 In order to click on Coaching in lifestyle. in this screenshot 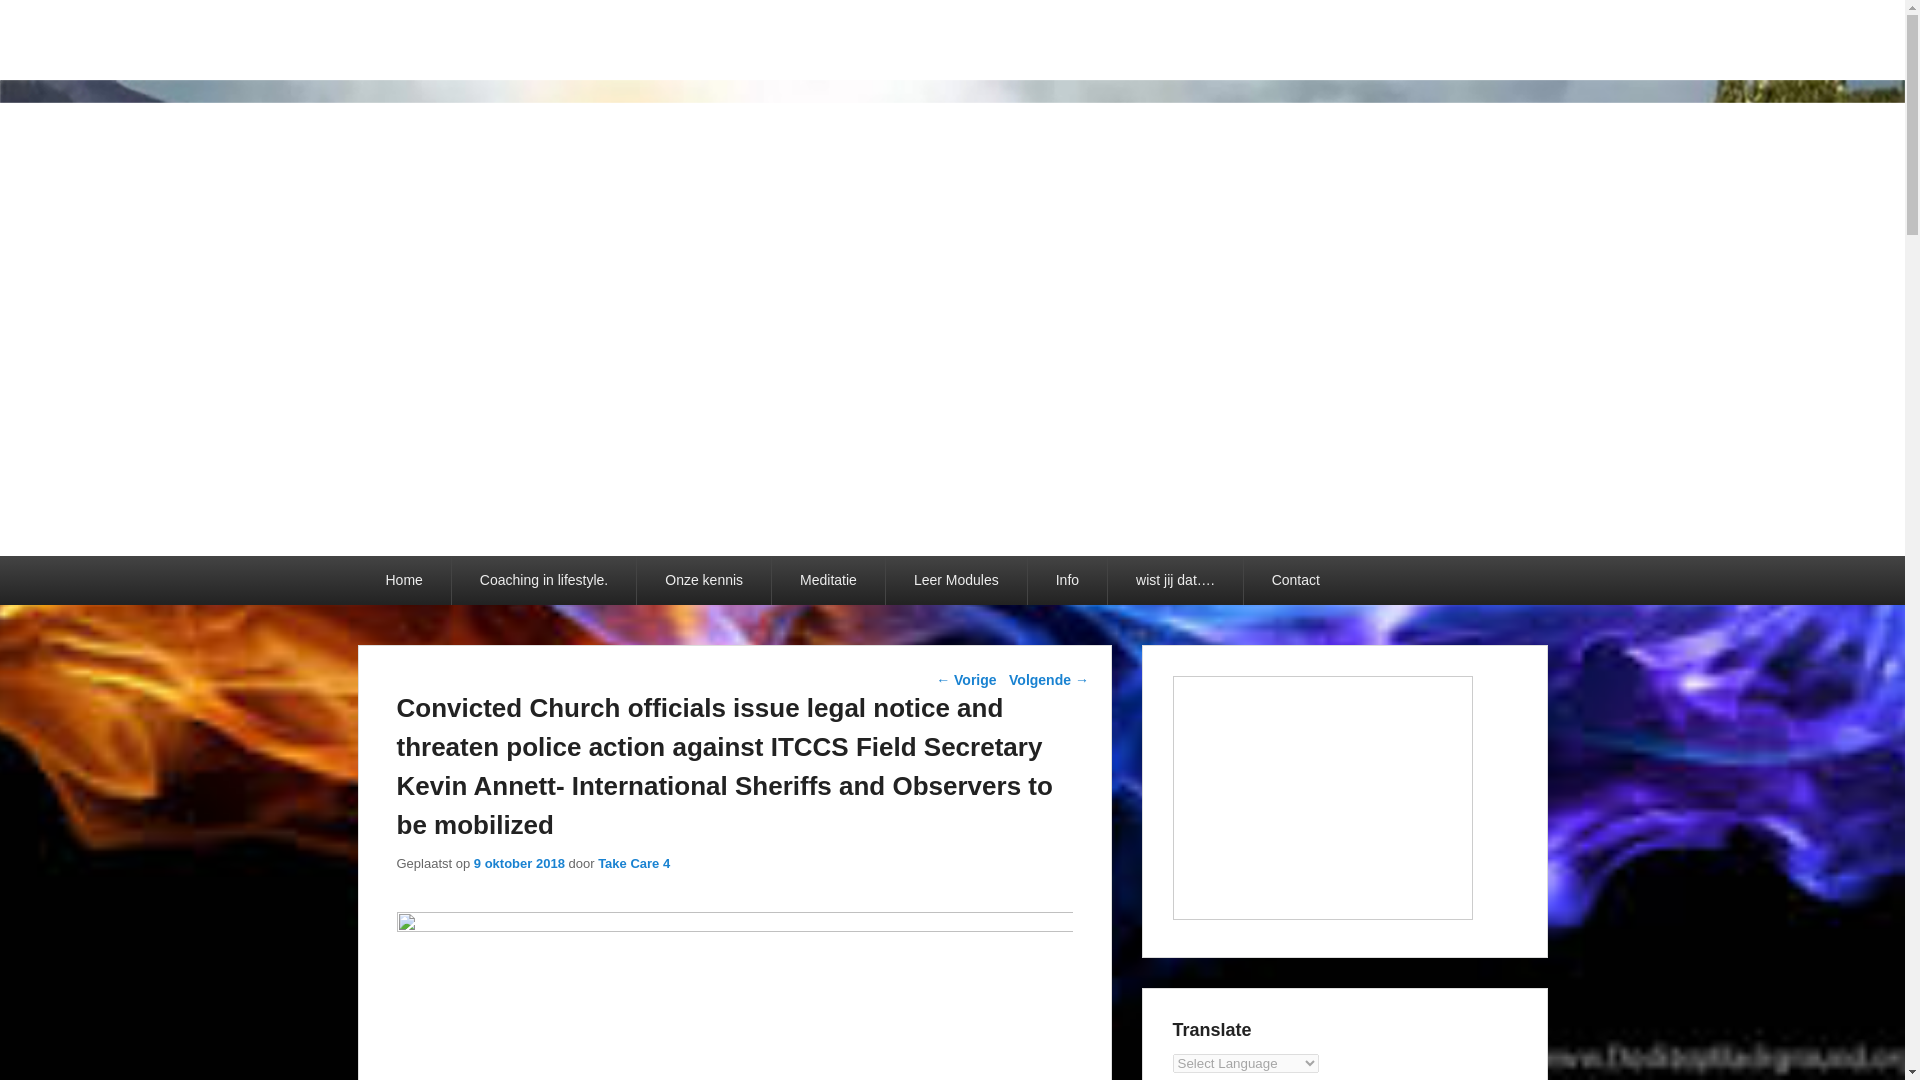, I will do `click(543, 580)`.